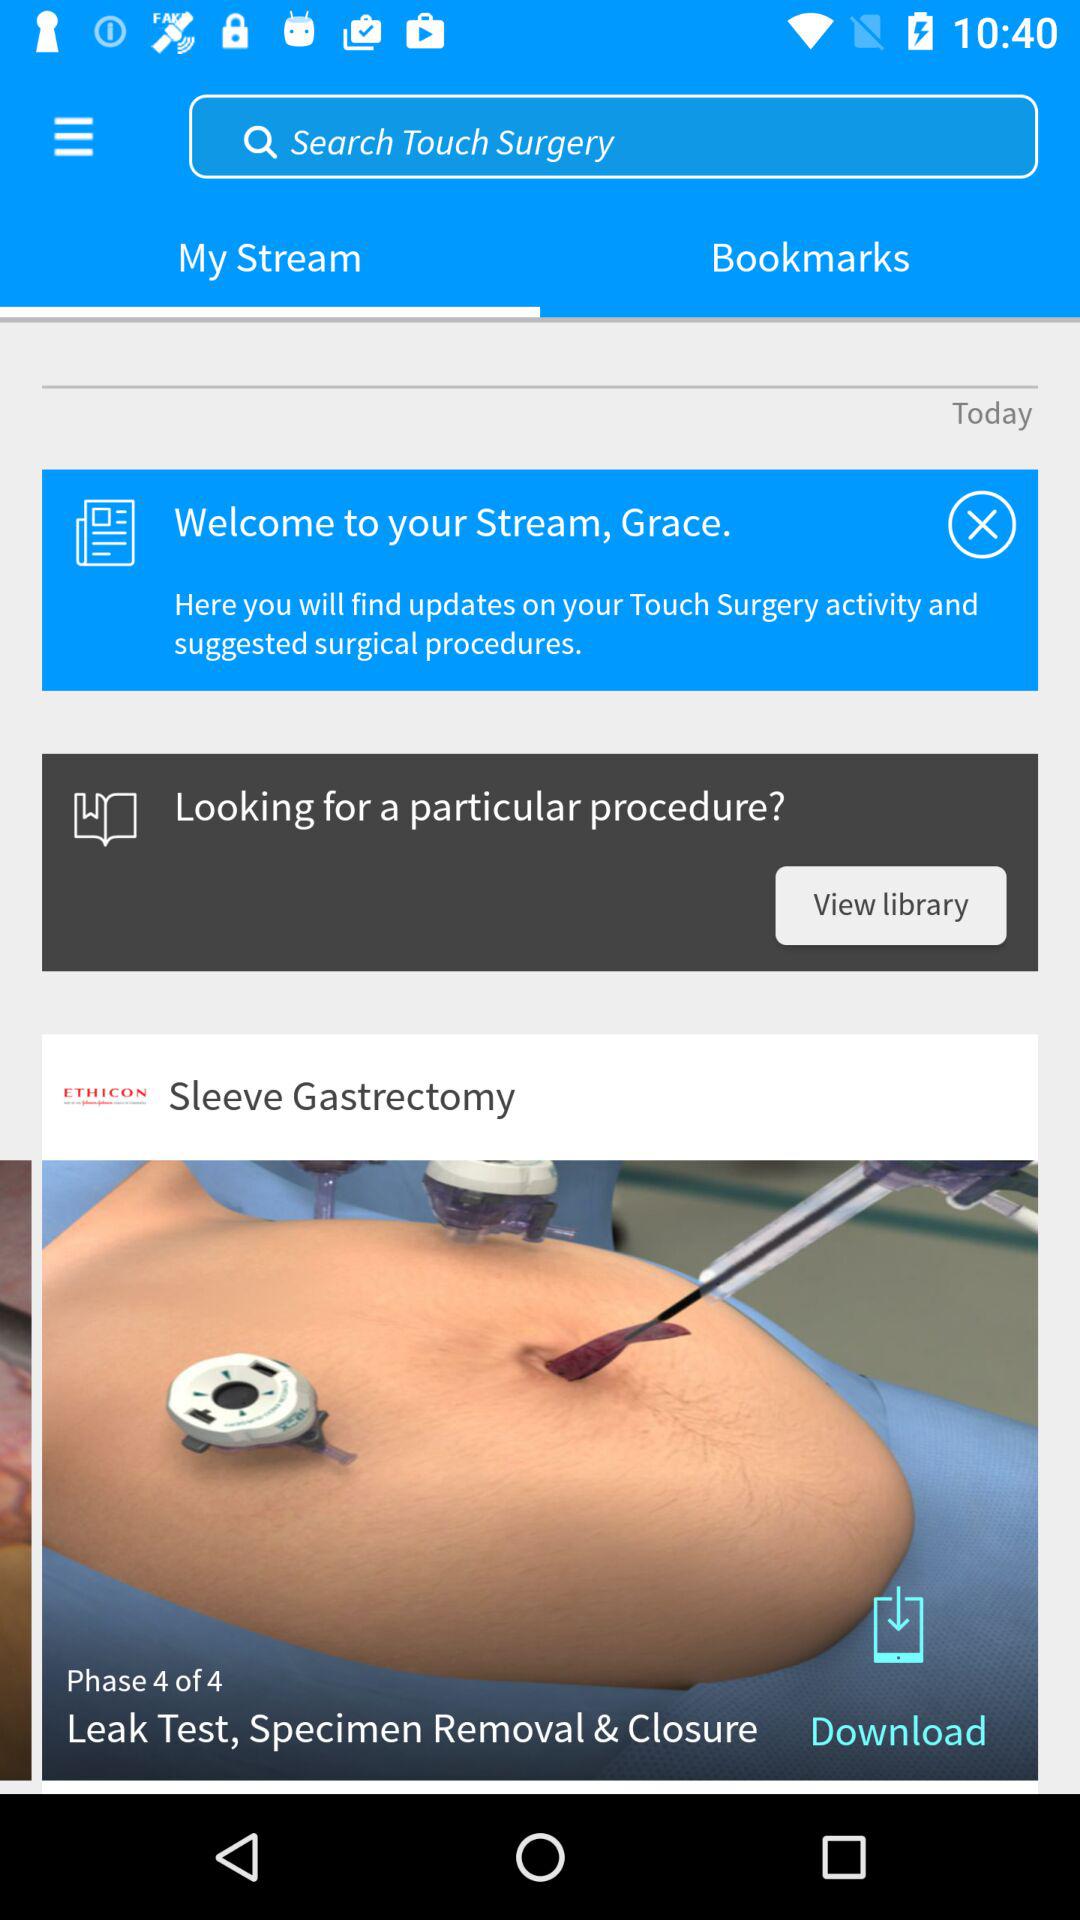 This screenshot has height=1920, width=1080. What do you see at coordinates (890, 906) in the screenshot?
I see `launch view library` at bounding box center [890, 906].